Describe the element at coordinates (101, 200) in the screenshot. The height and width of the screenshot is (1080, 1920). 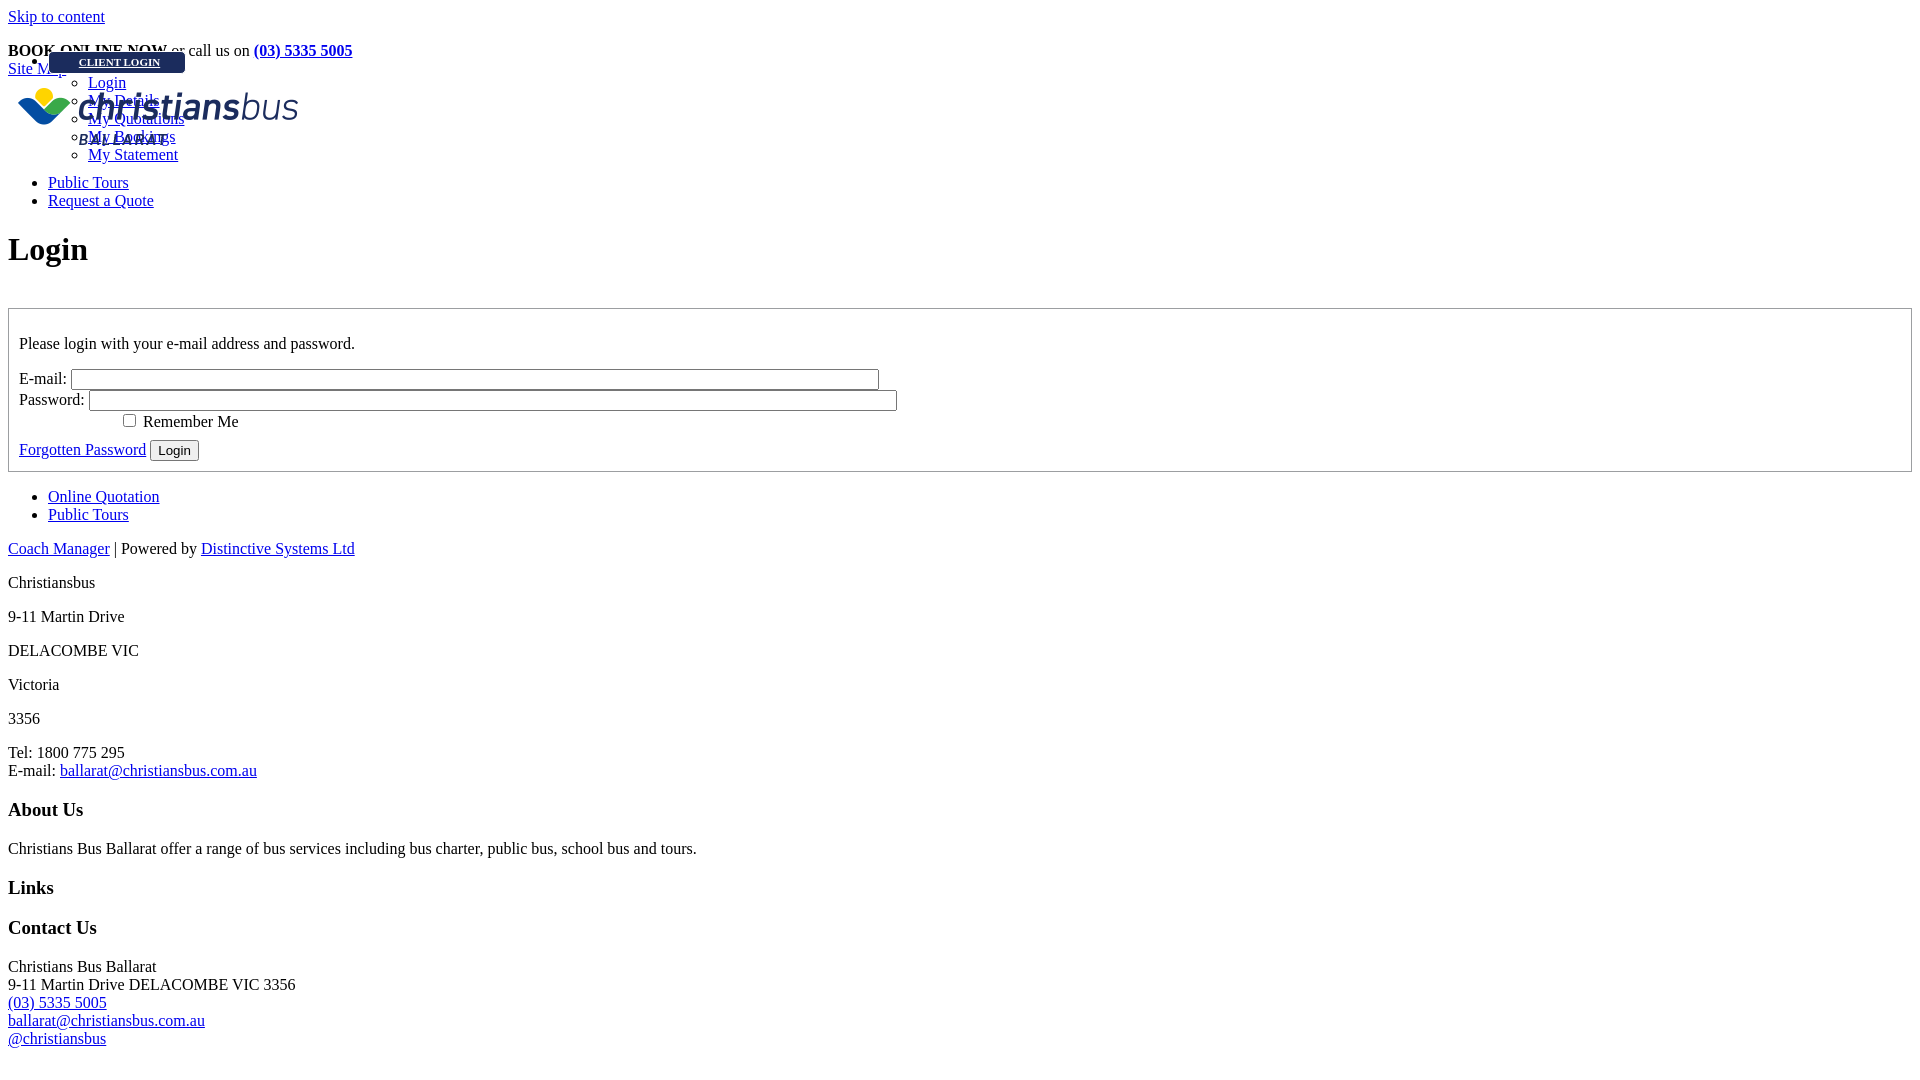
I see `Request a Quote` at that location.